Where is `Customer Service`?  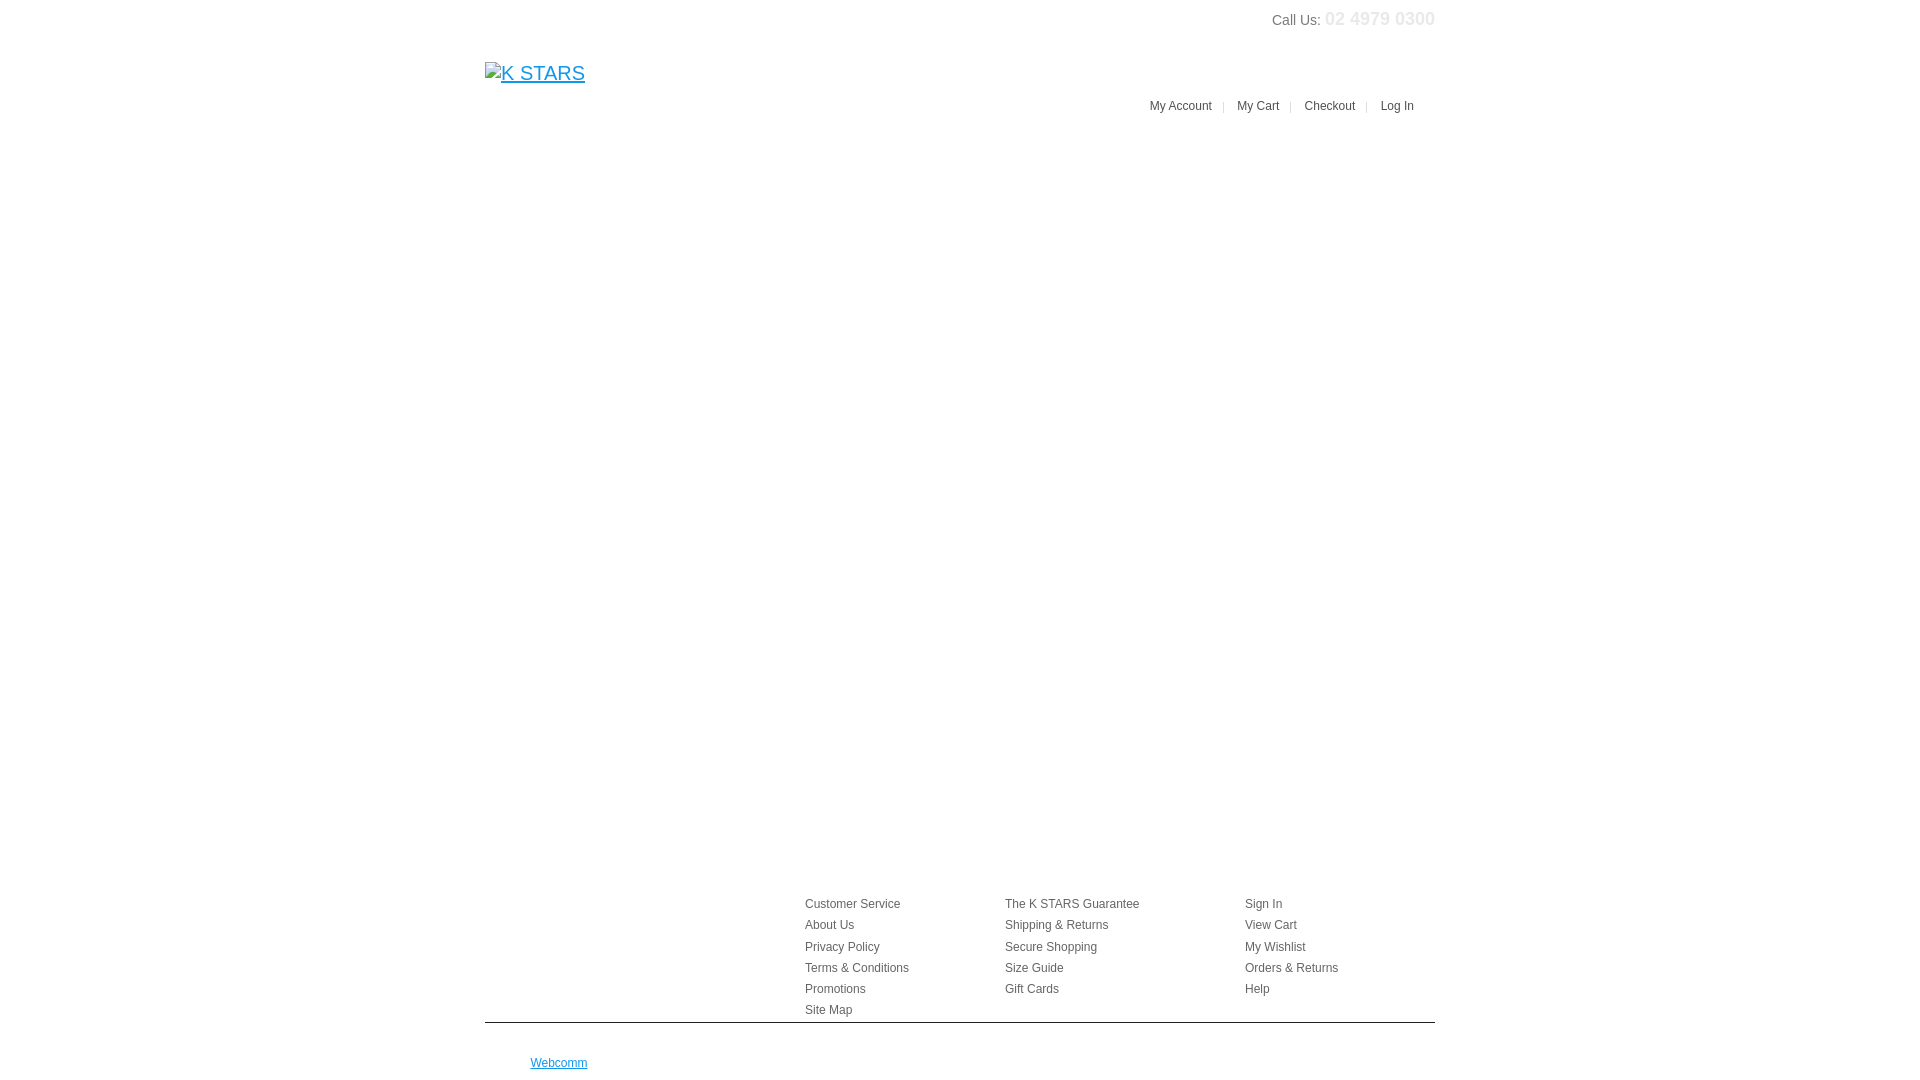
Customer Service is located at coordinates (852, 904).